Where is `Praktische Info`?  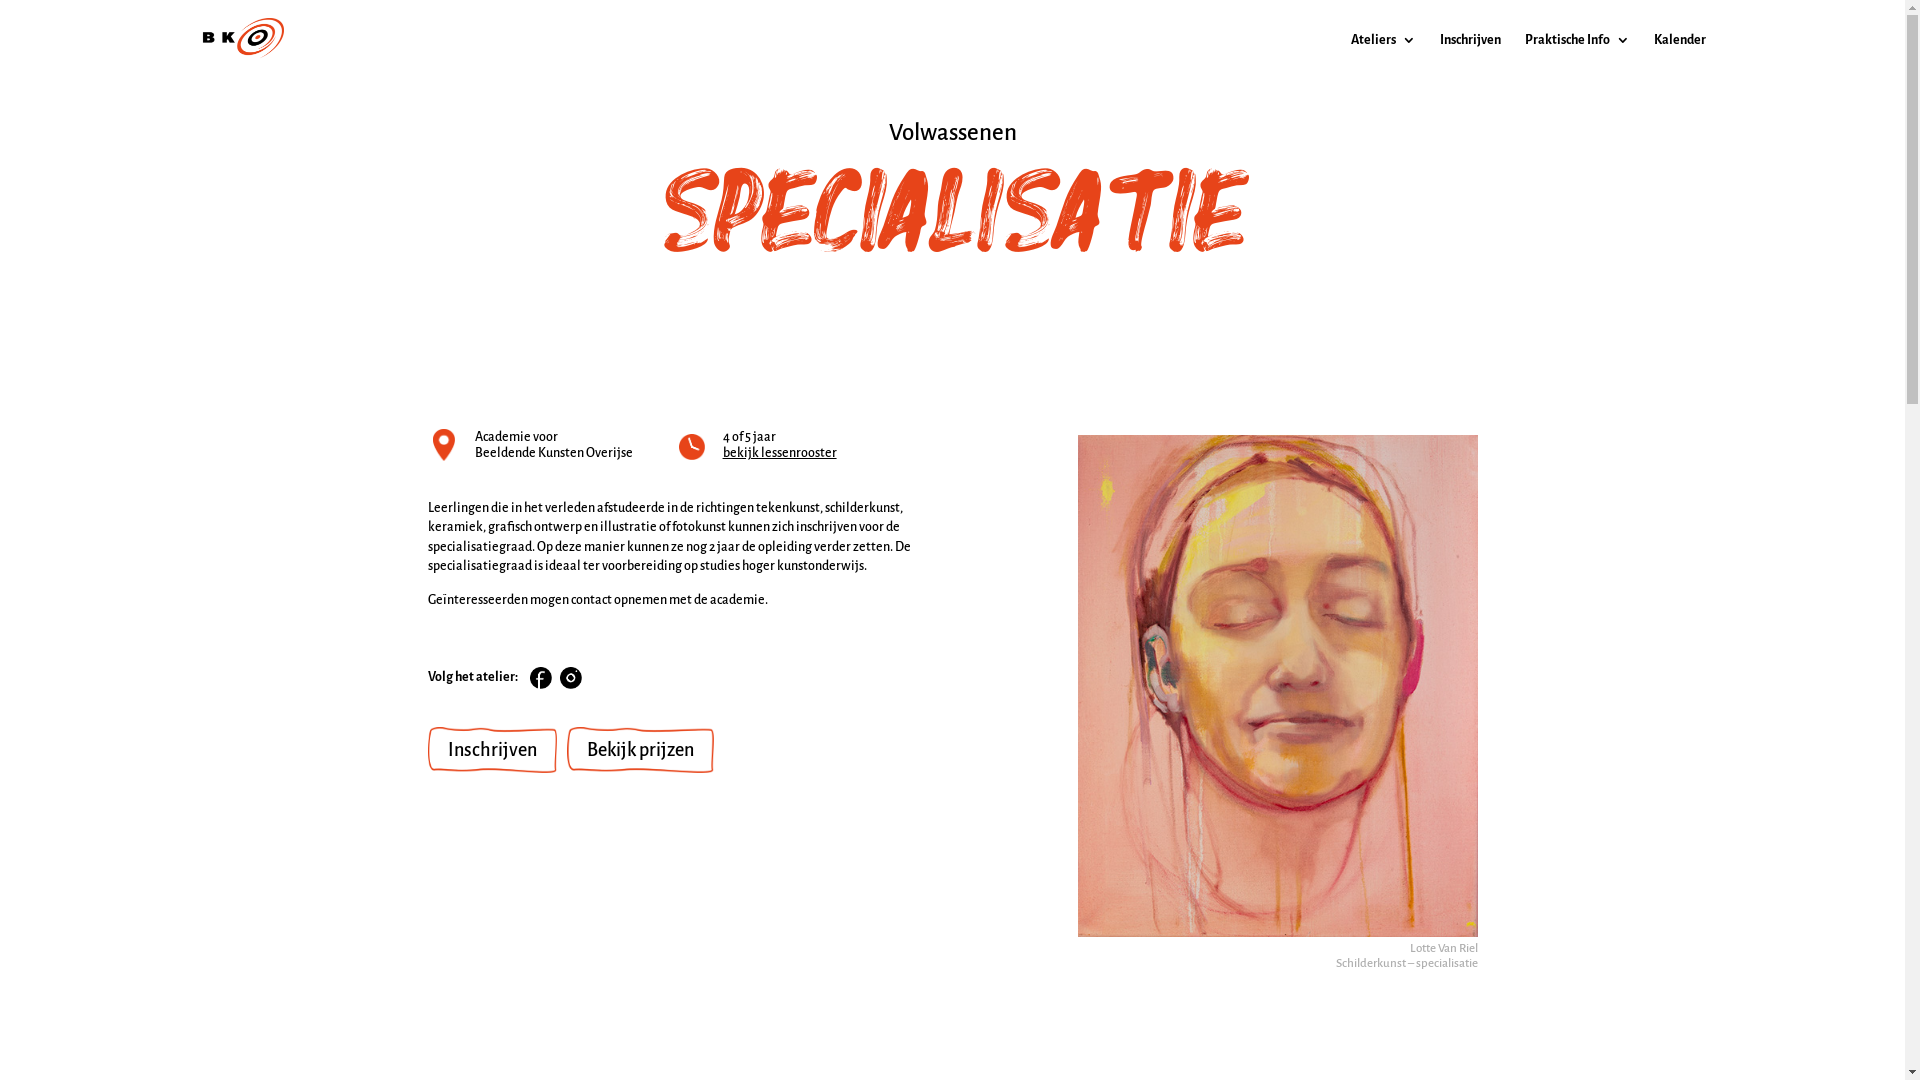 Praktische Info is located at coordinates (1576, 56).